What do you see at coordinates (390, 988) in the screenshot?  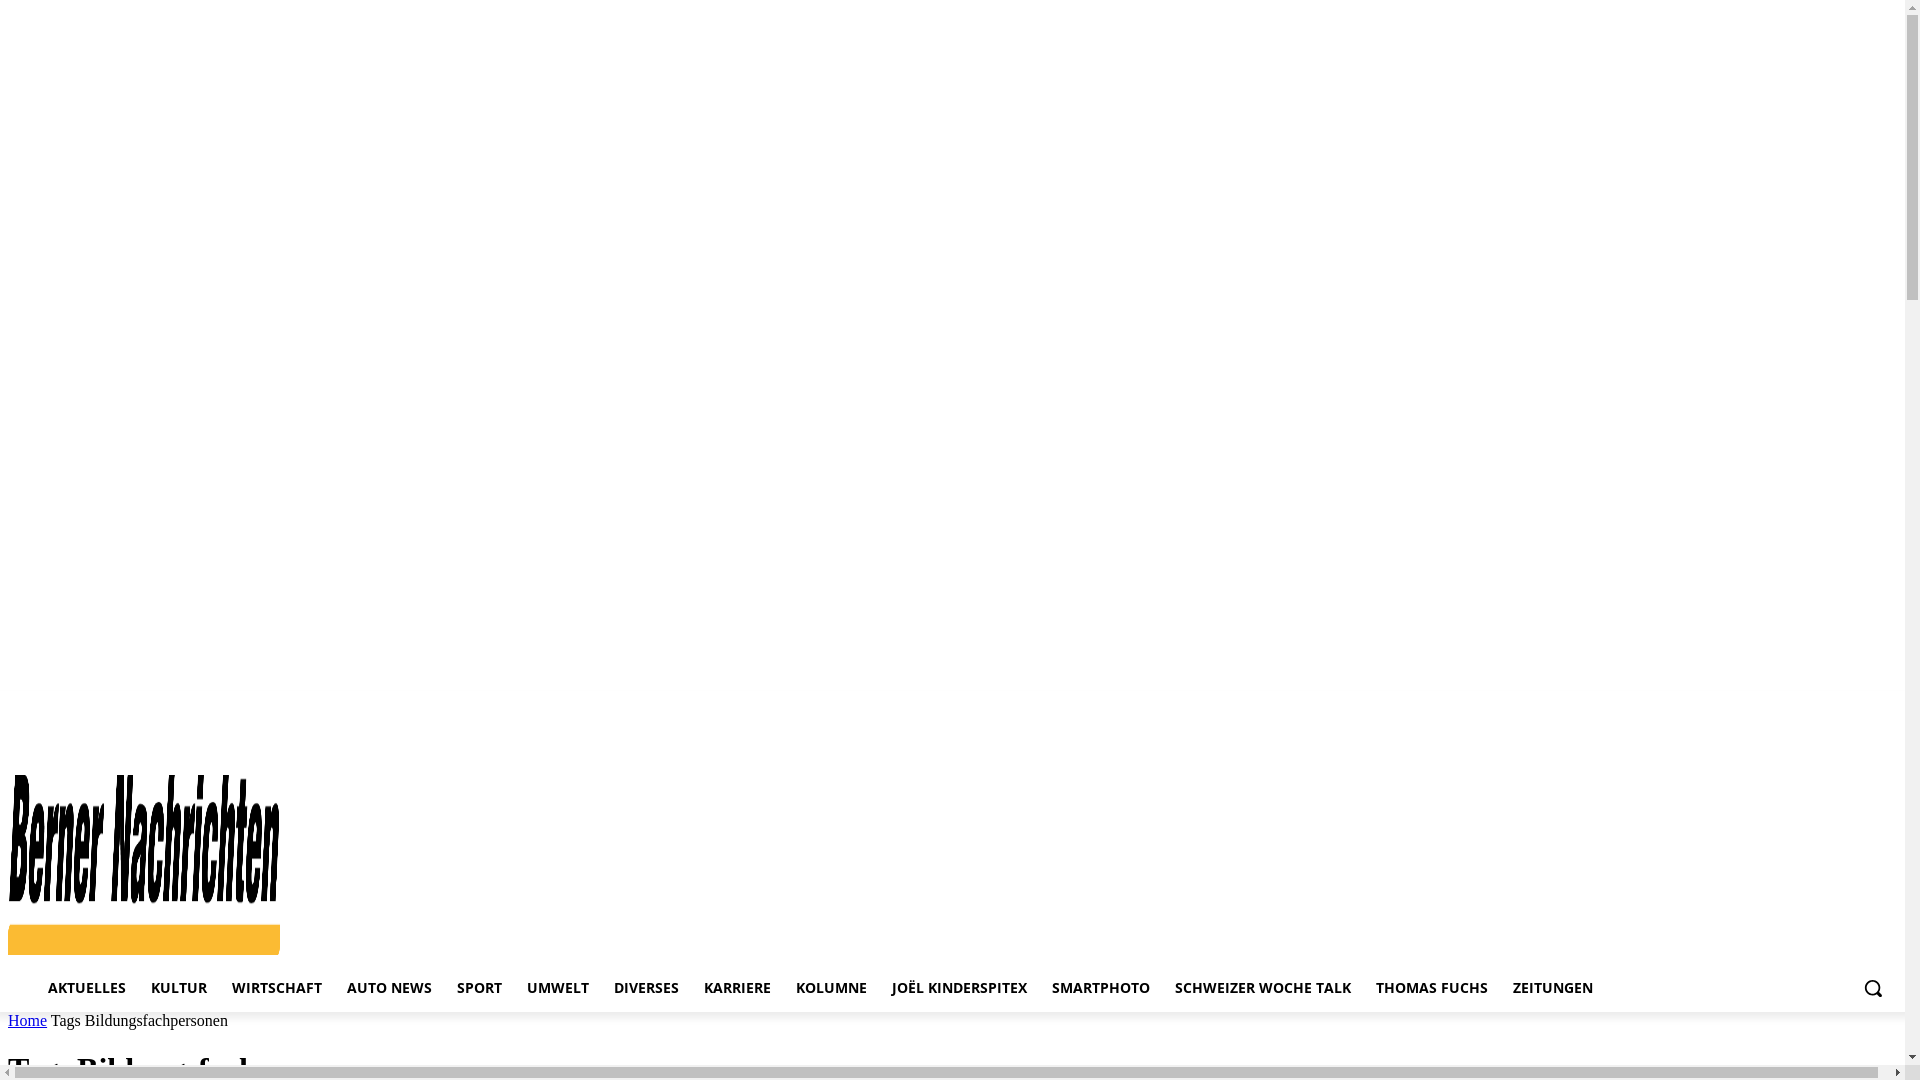 I see `AUTO NEWS` at bounding box center [390, 988].